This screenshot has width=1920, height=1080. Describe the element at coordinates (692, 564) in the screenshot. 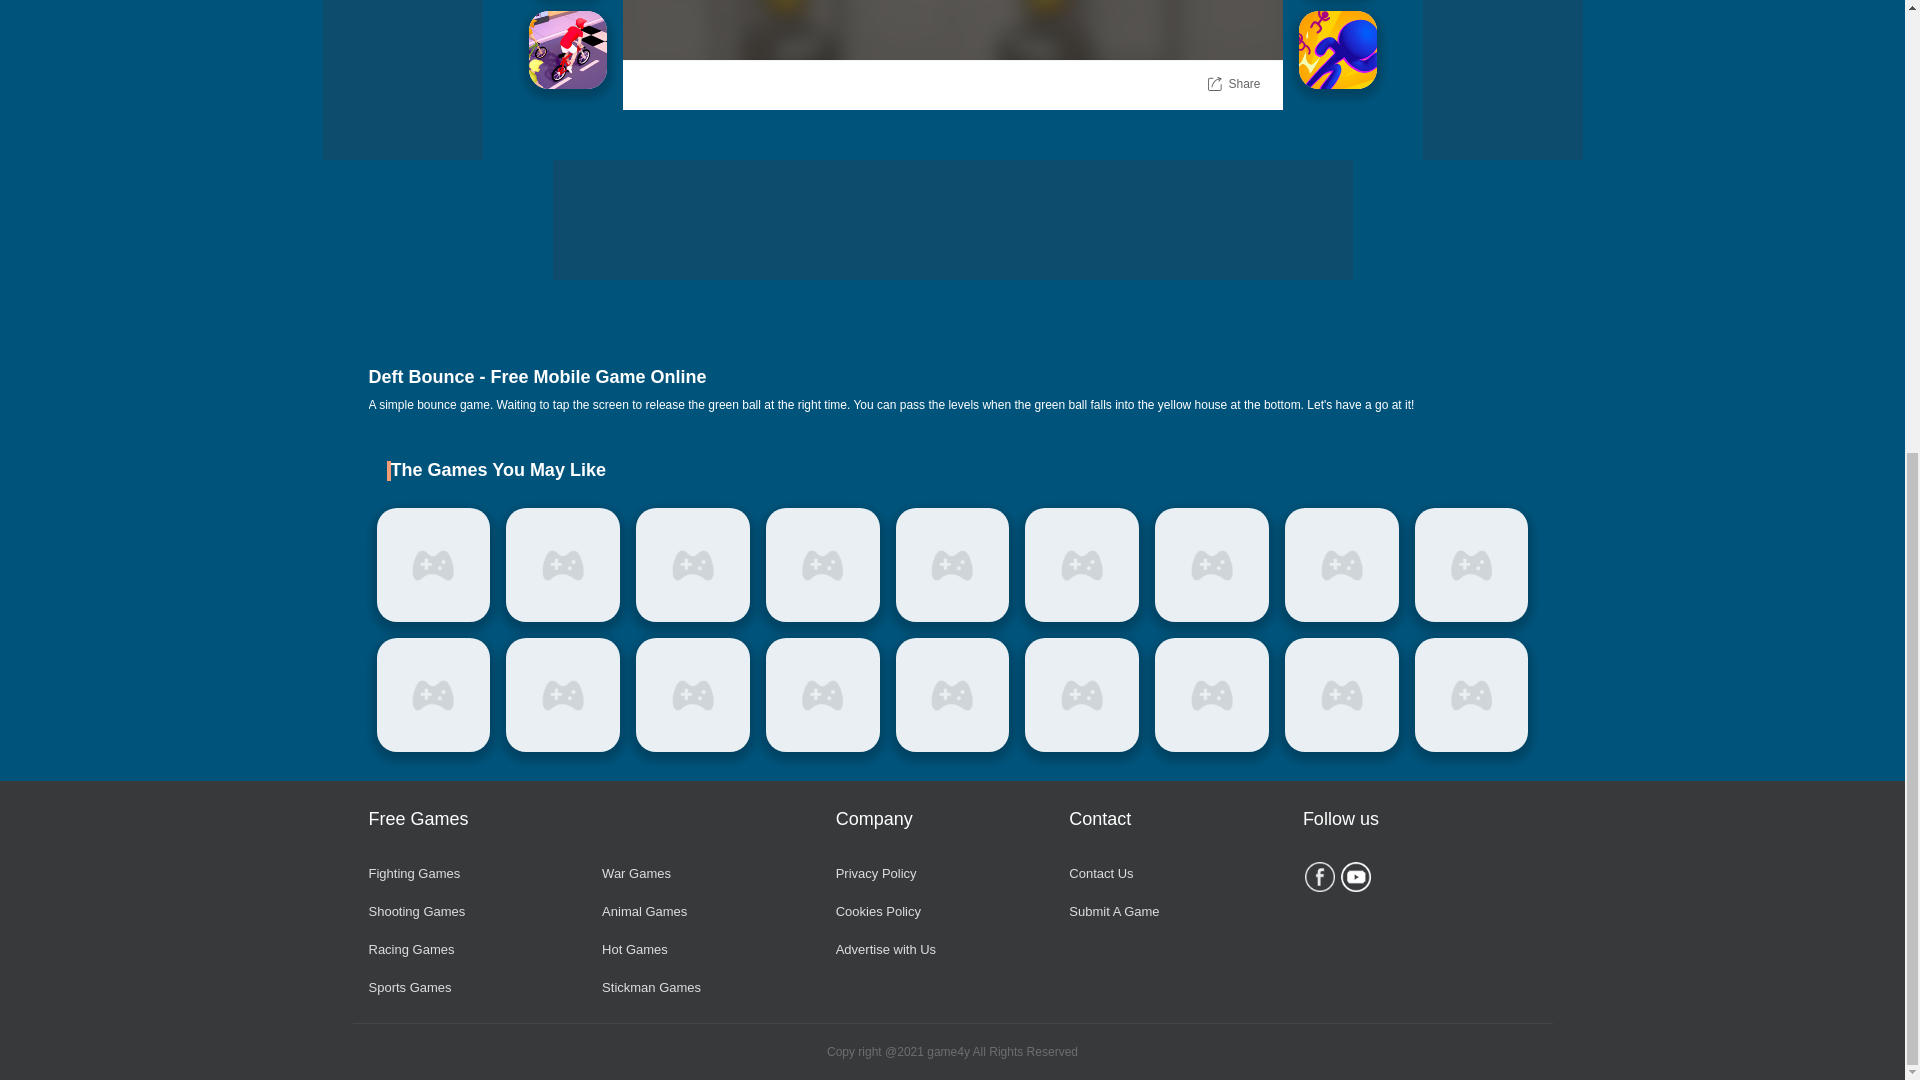

I see `dana relics for sale` at that location.